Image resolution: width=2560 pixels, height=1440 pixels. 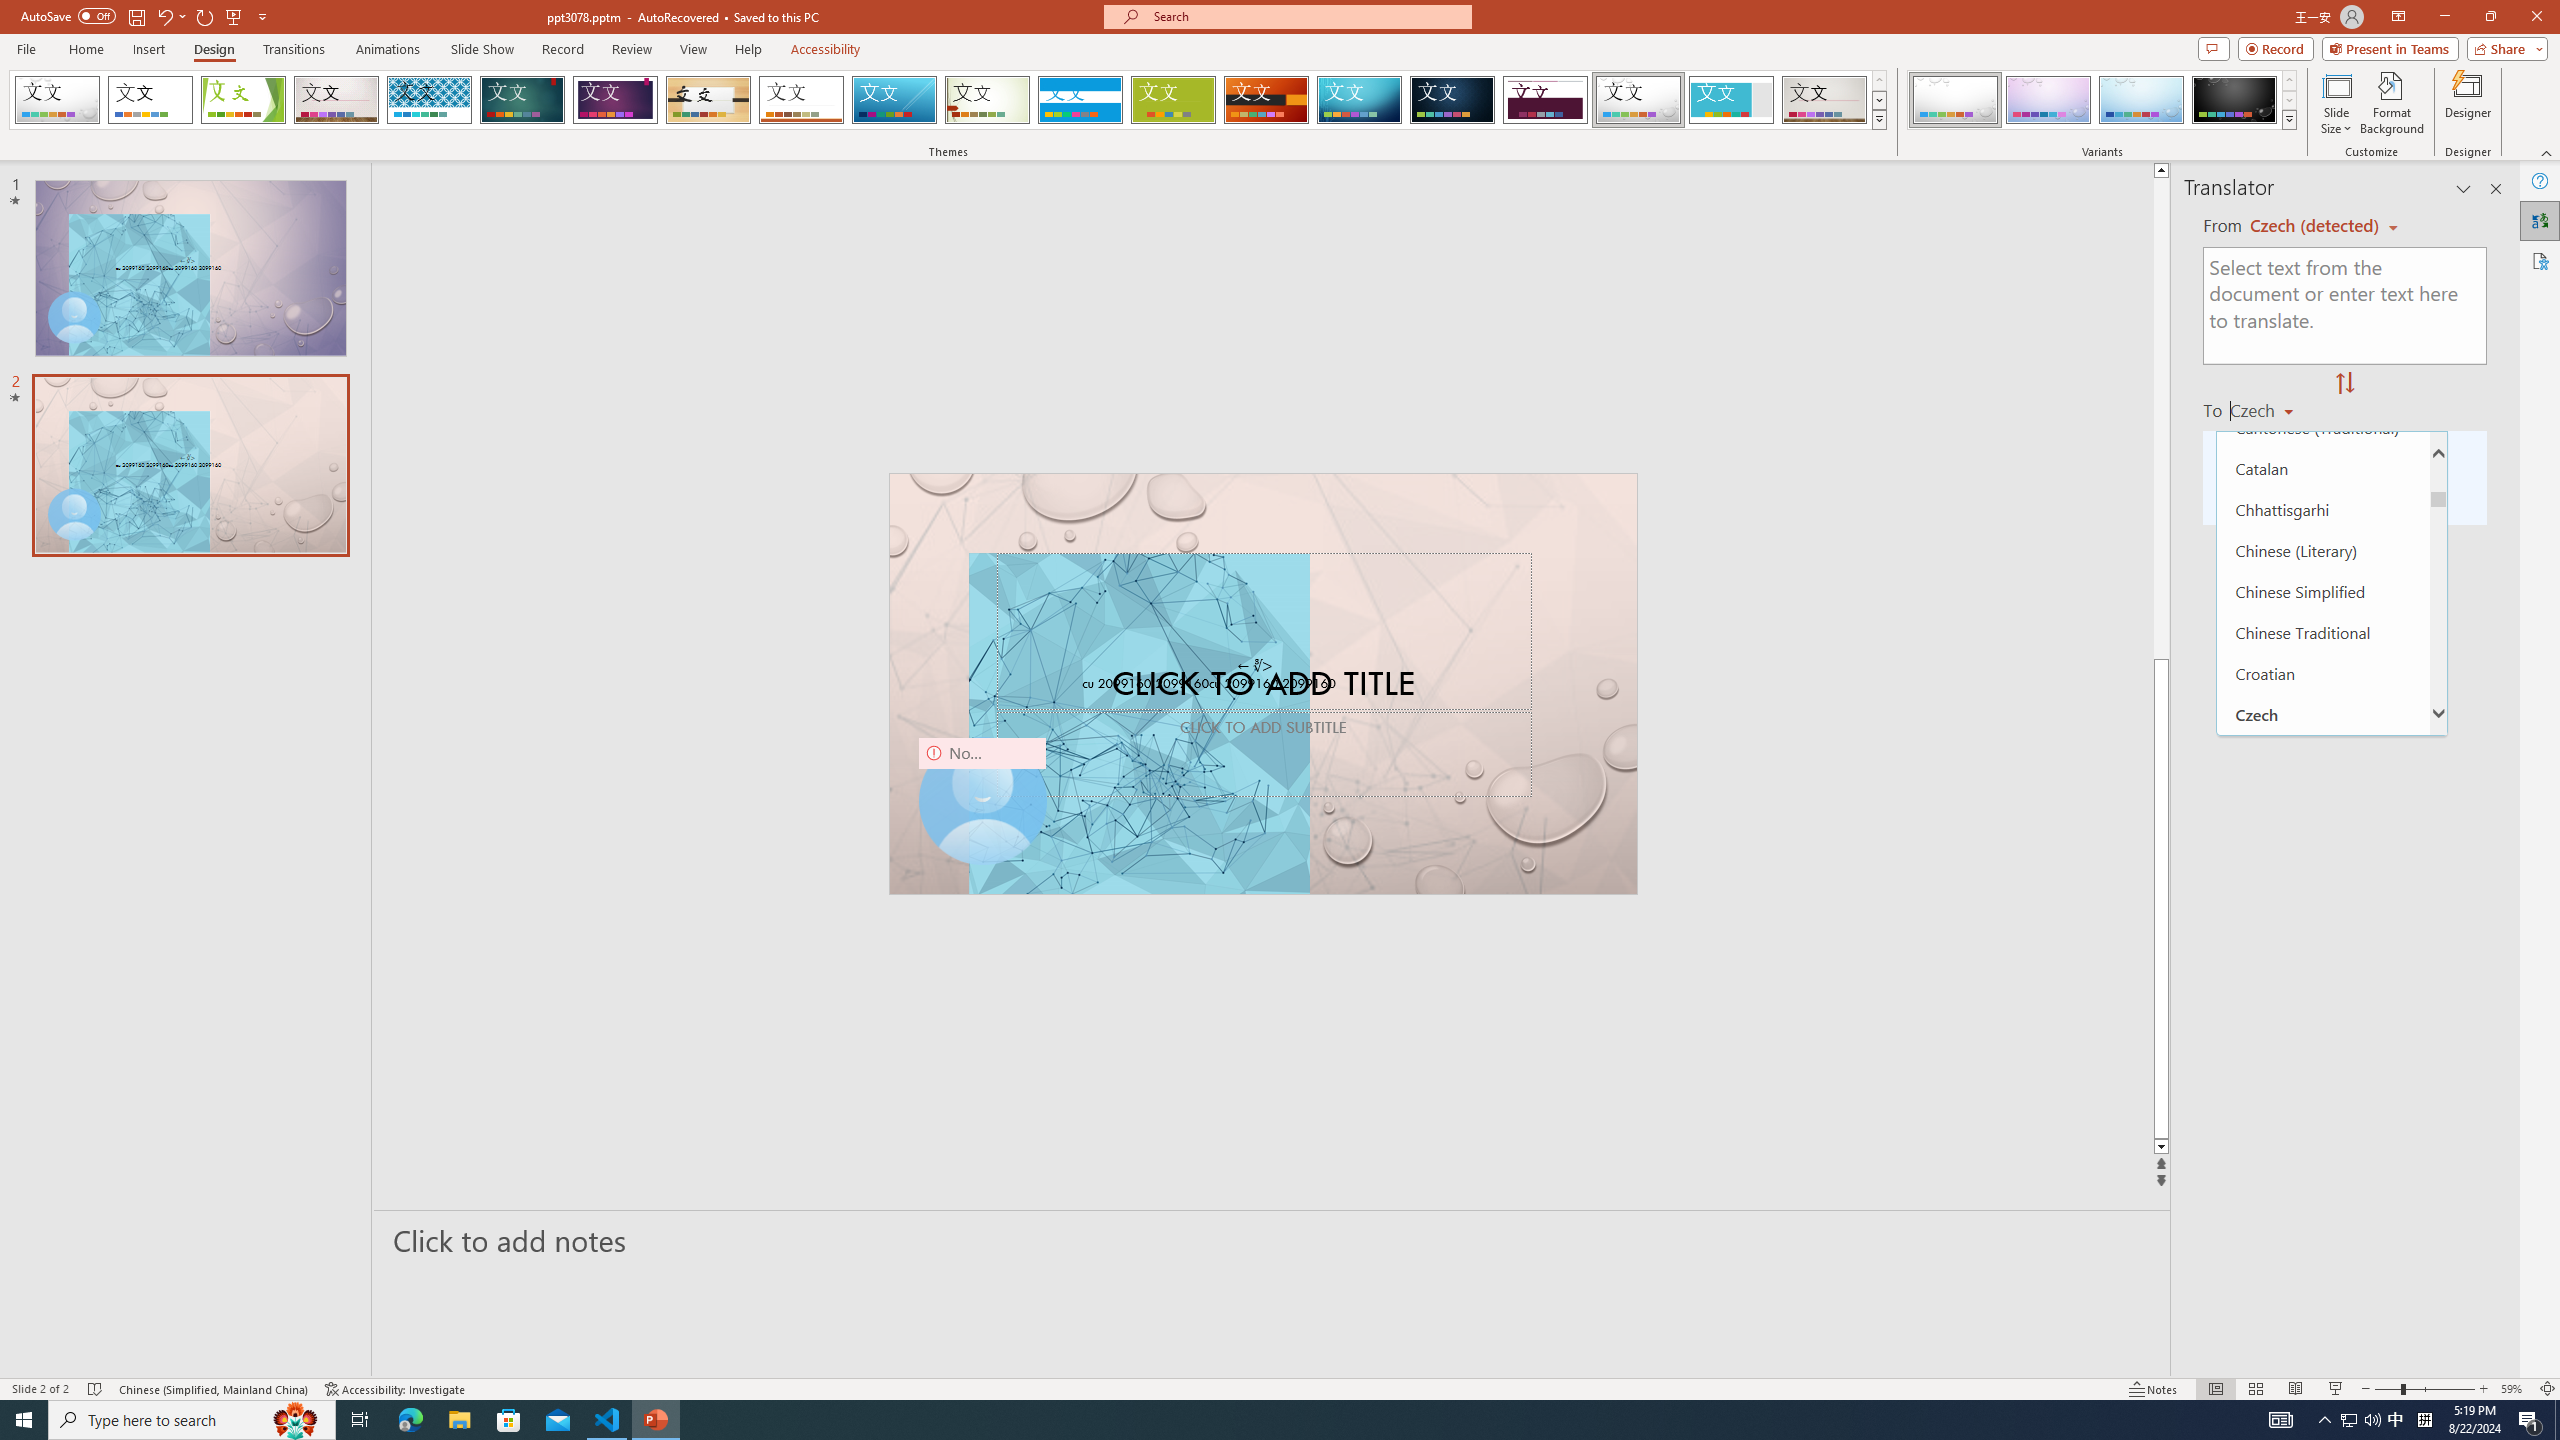 I want to click on Estonian, so click(x=2322, y=1000).